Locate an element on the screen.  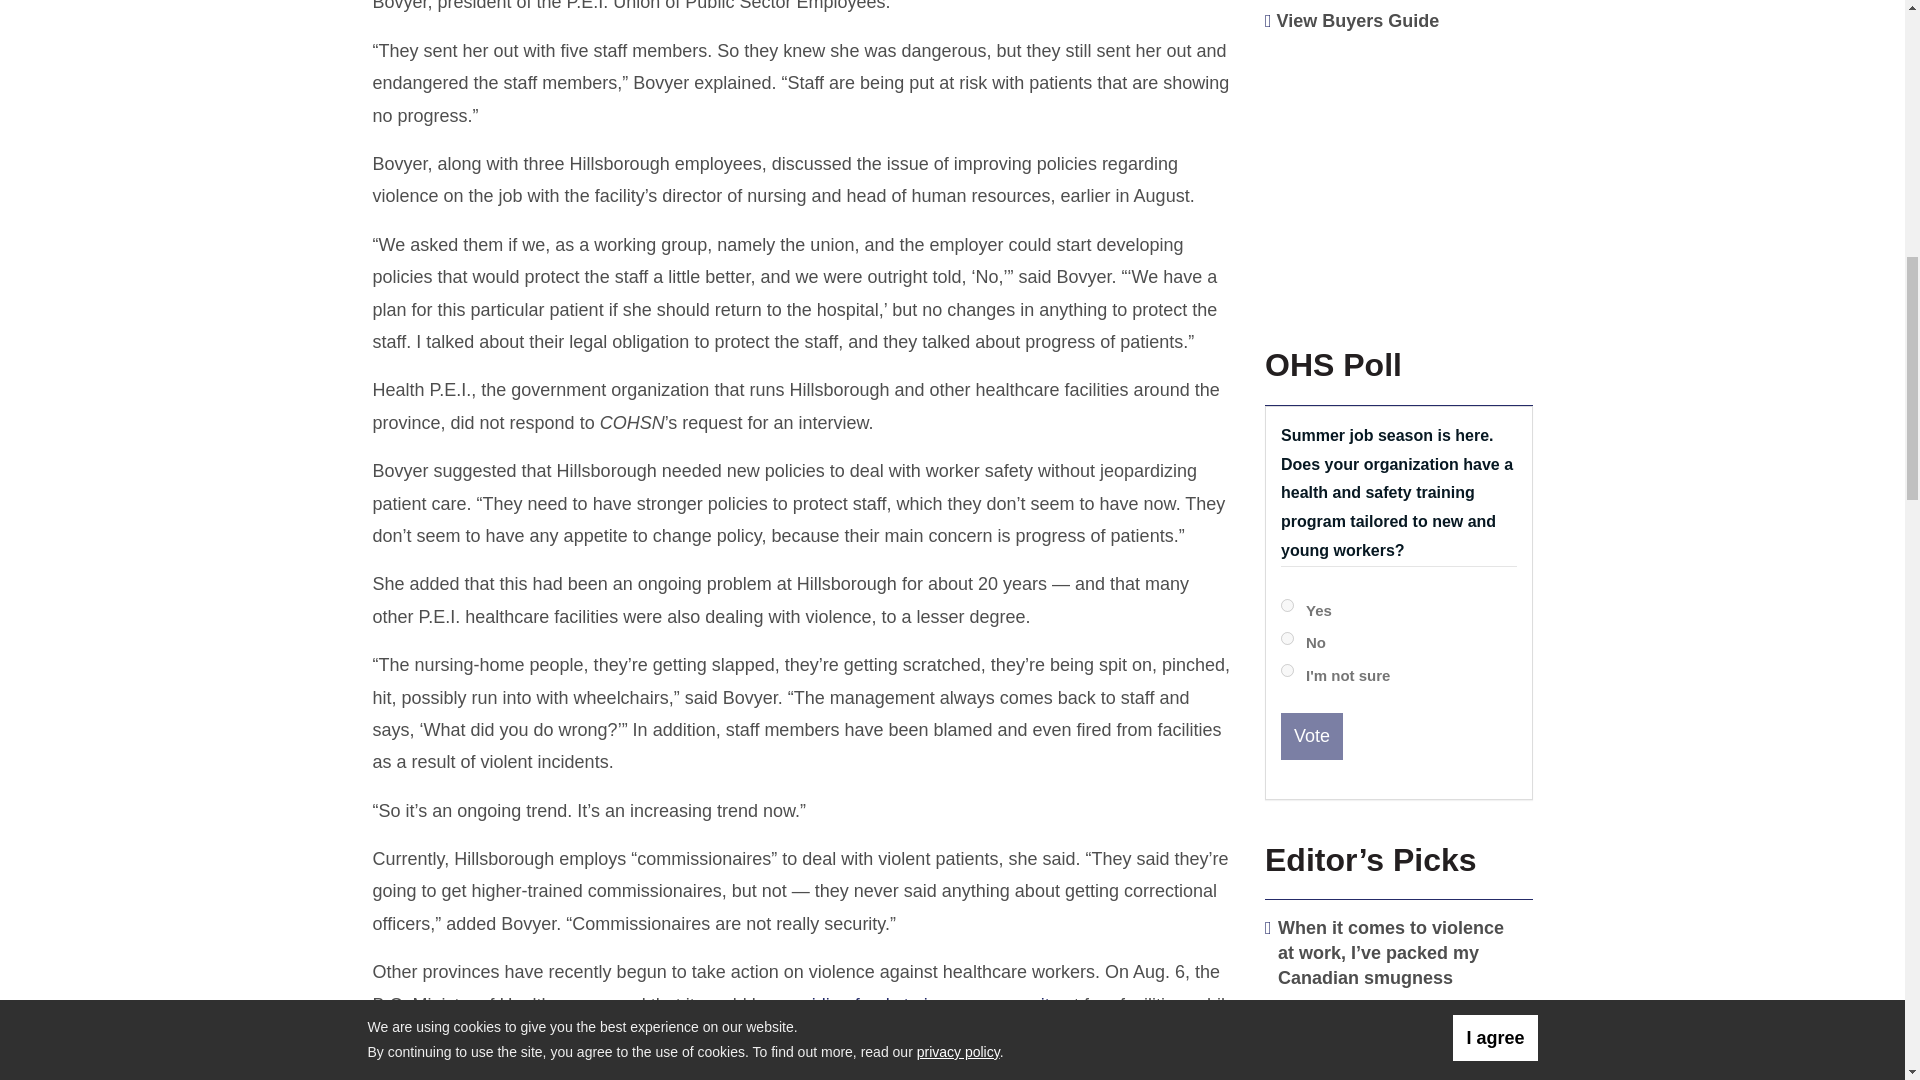
gpoll141fdf755 is located at coordinates (1287, 670).